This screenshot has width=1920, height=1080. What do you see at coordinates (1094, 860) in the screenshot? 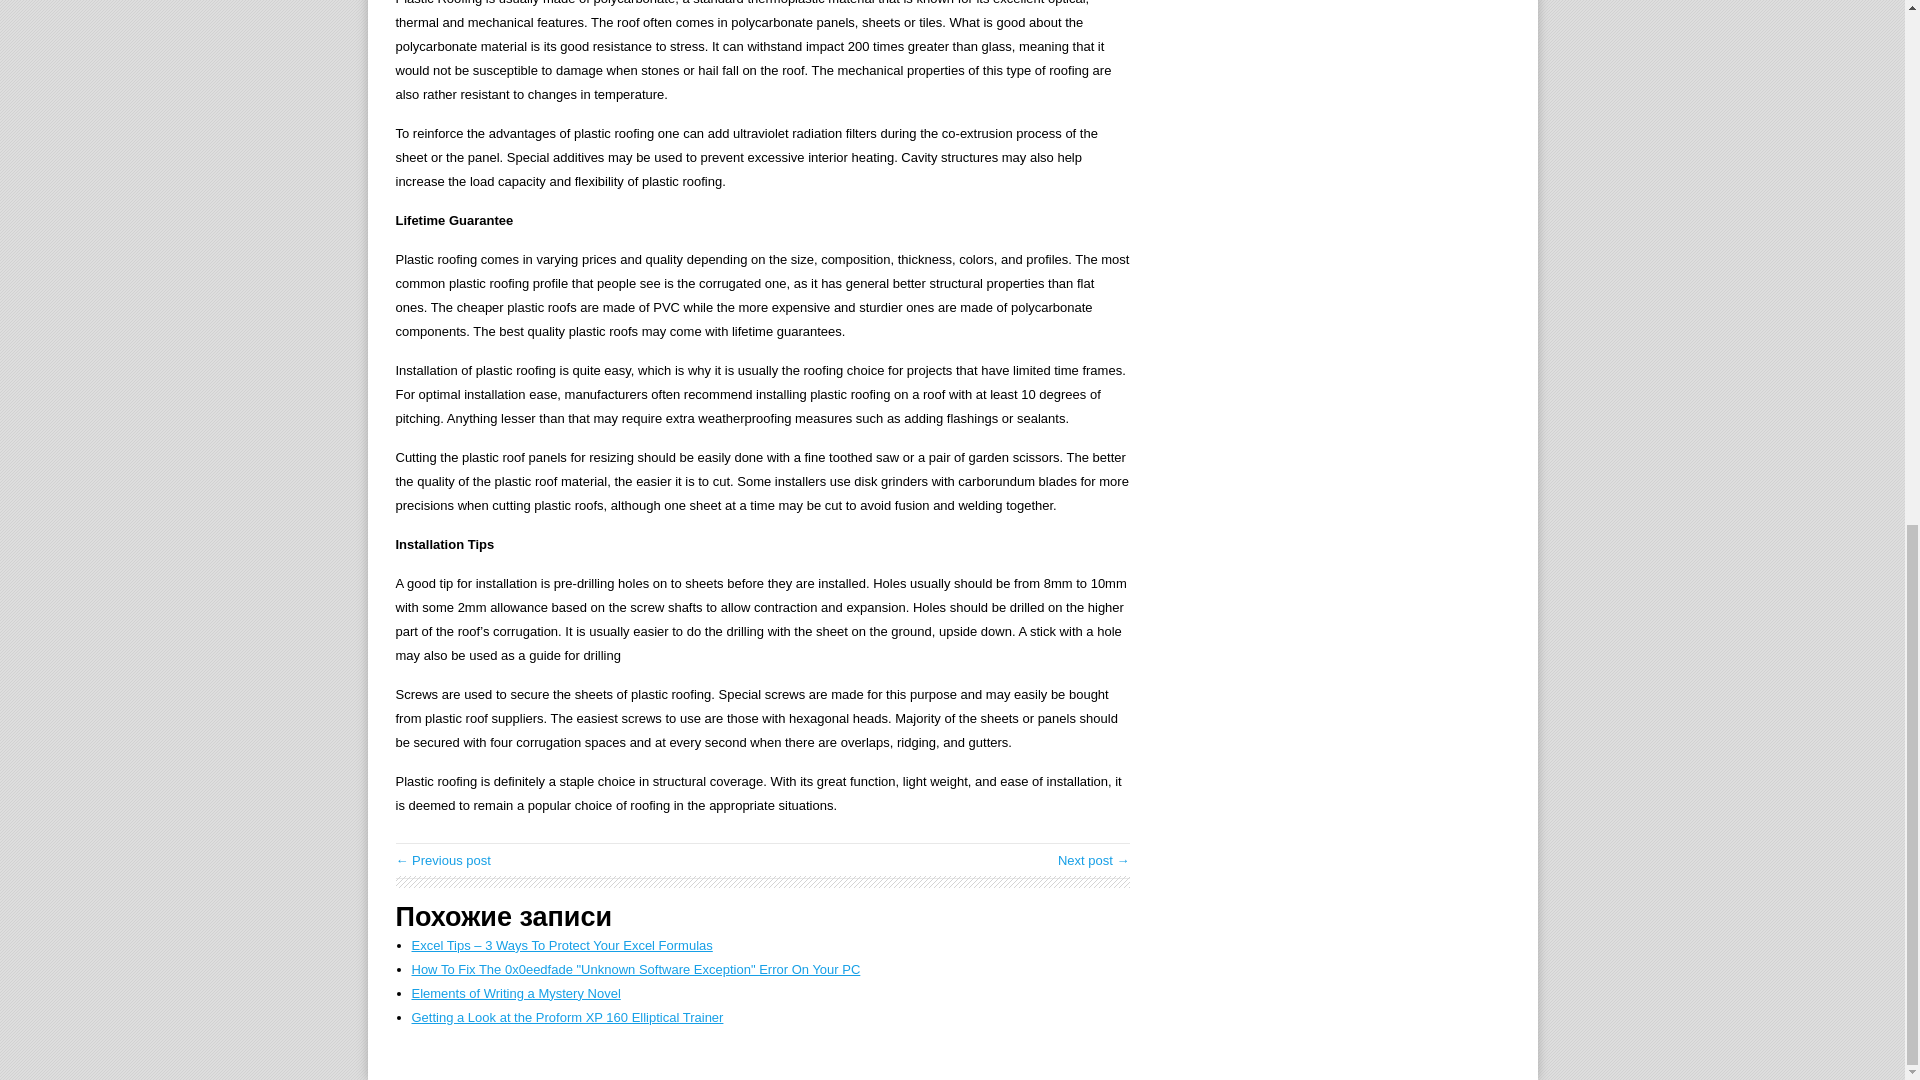
I see `Slow Cookers - The Right Size Does Matter` at bounding box center [1094, 860].